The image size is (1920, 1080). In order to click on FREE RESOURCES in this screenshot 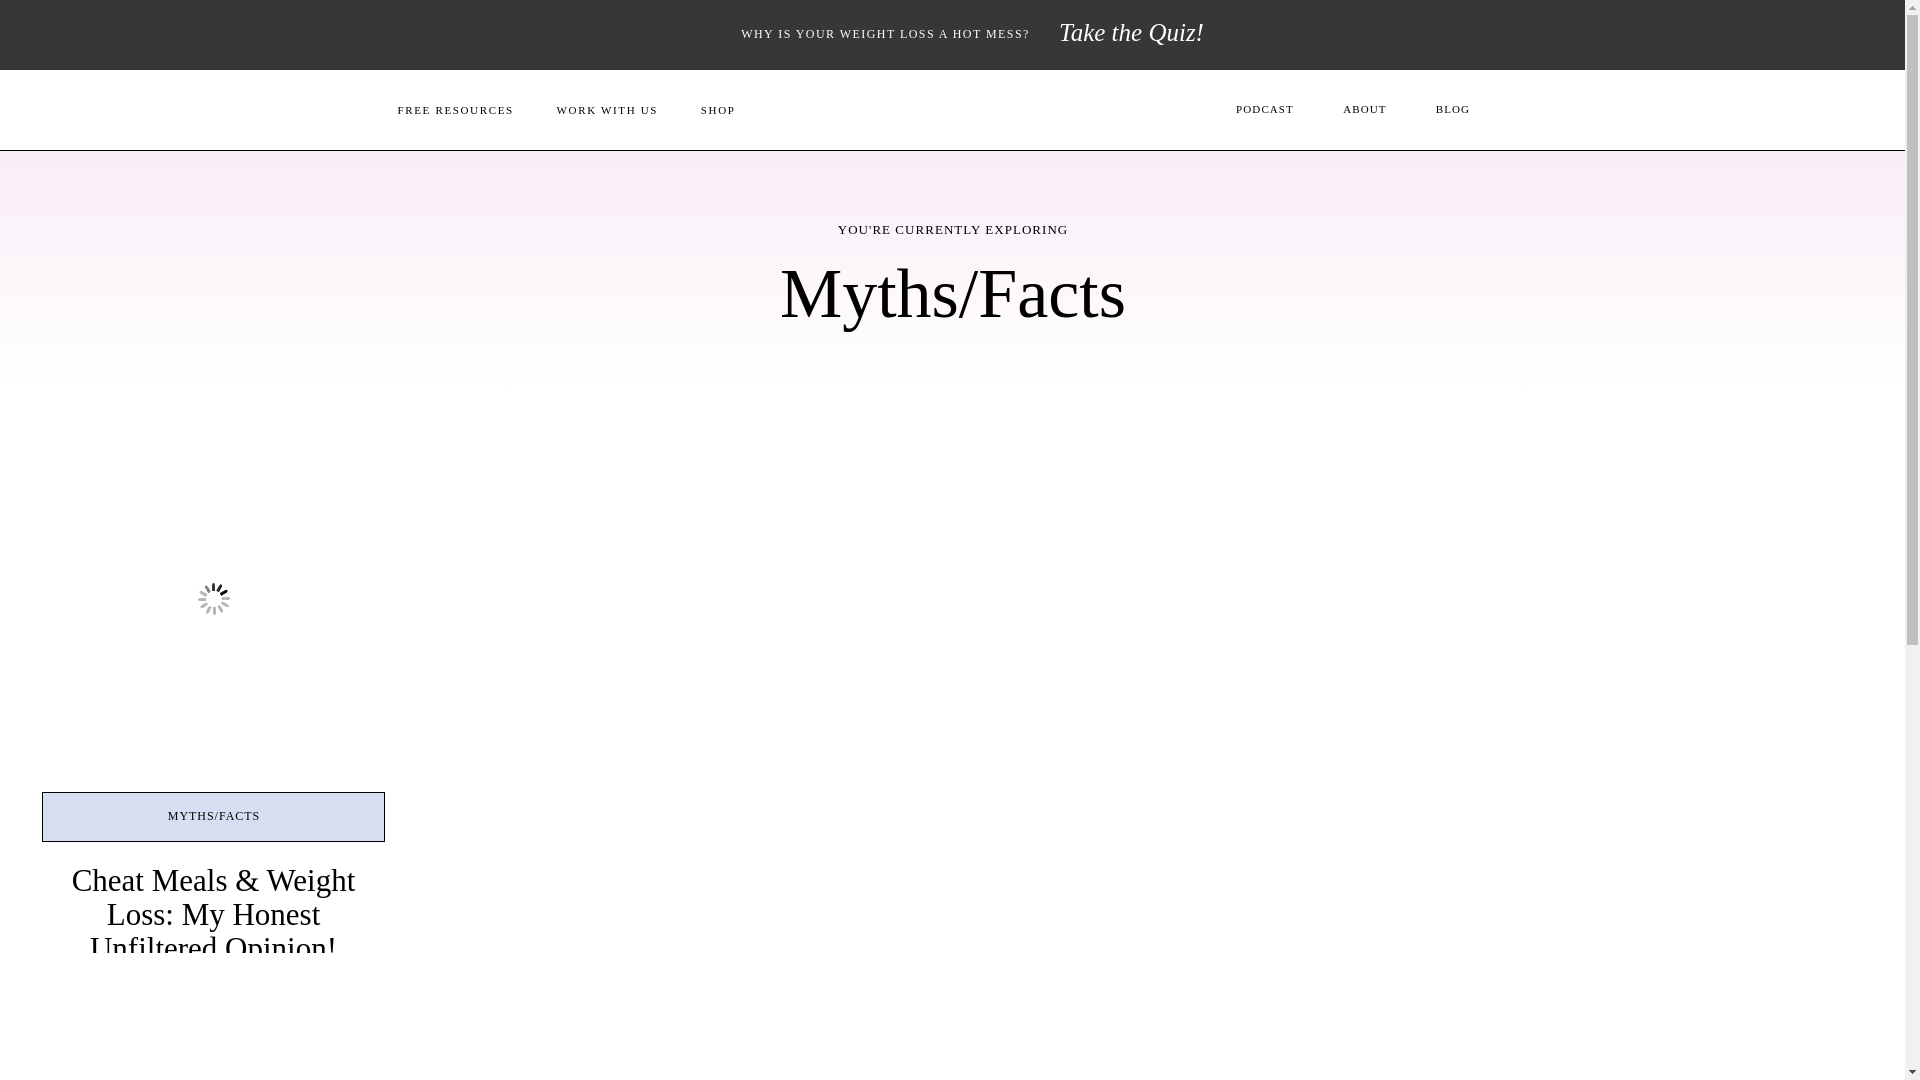, I will do `click(456, 109)`.